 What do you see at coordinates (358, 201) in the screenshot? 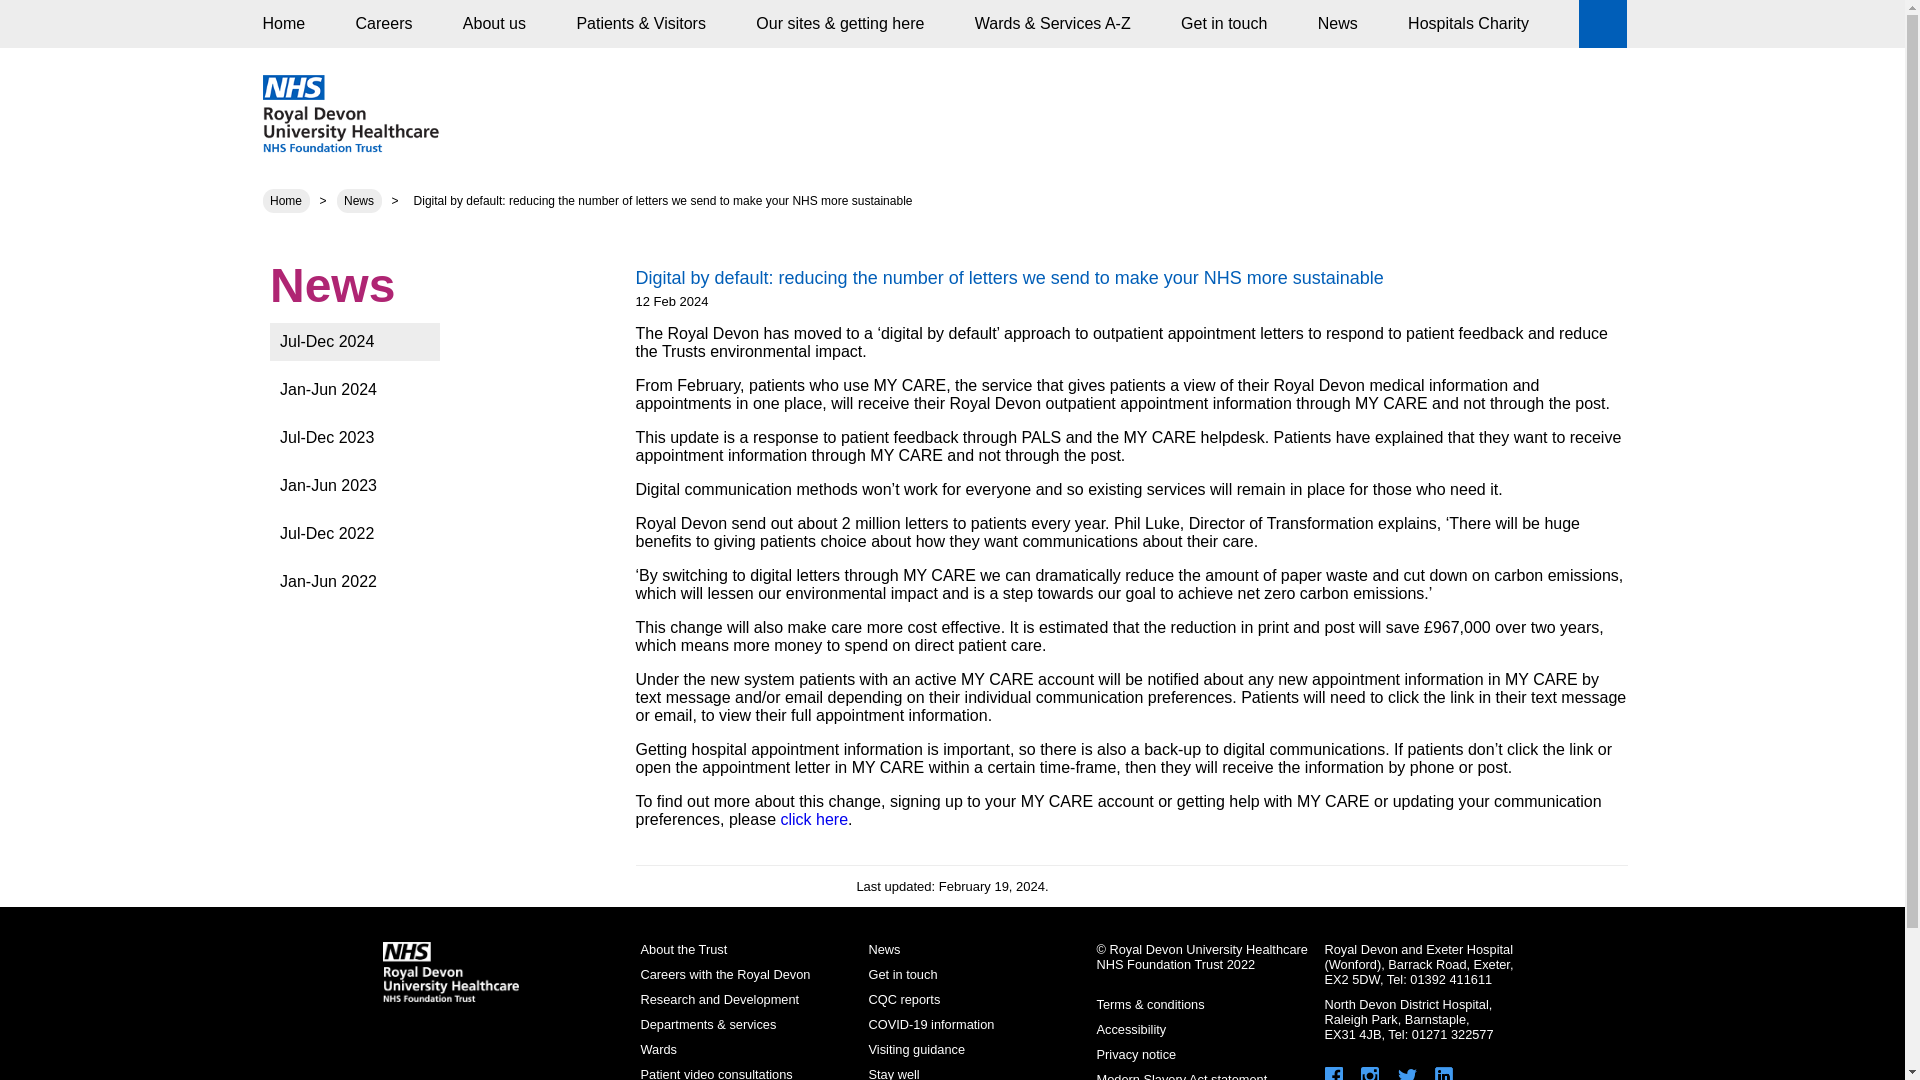
I see `News` at bounding box center [358, 201].